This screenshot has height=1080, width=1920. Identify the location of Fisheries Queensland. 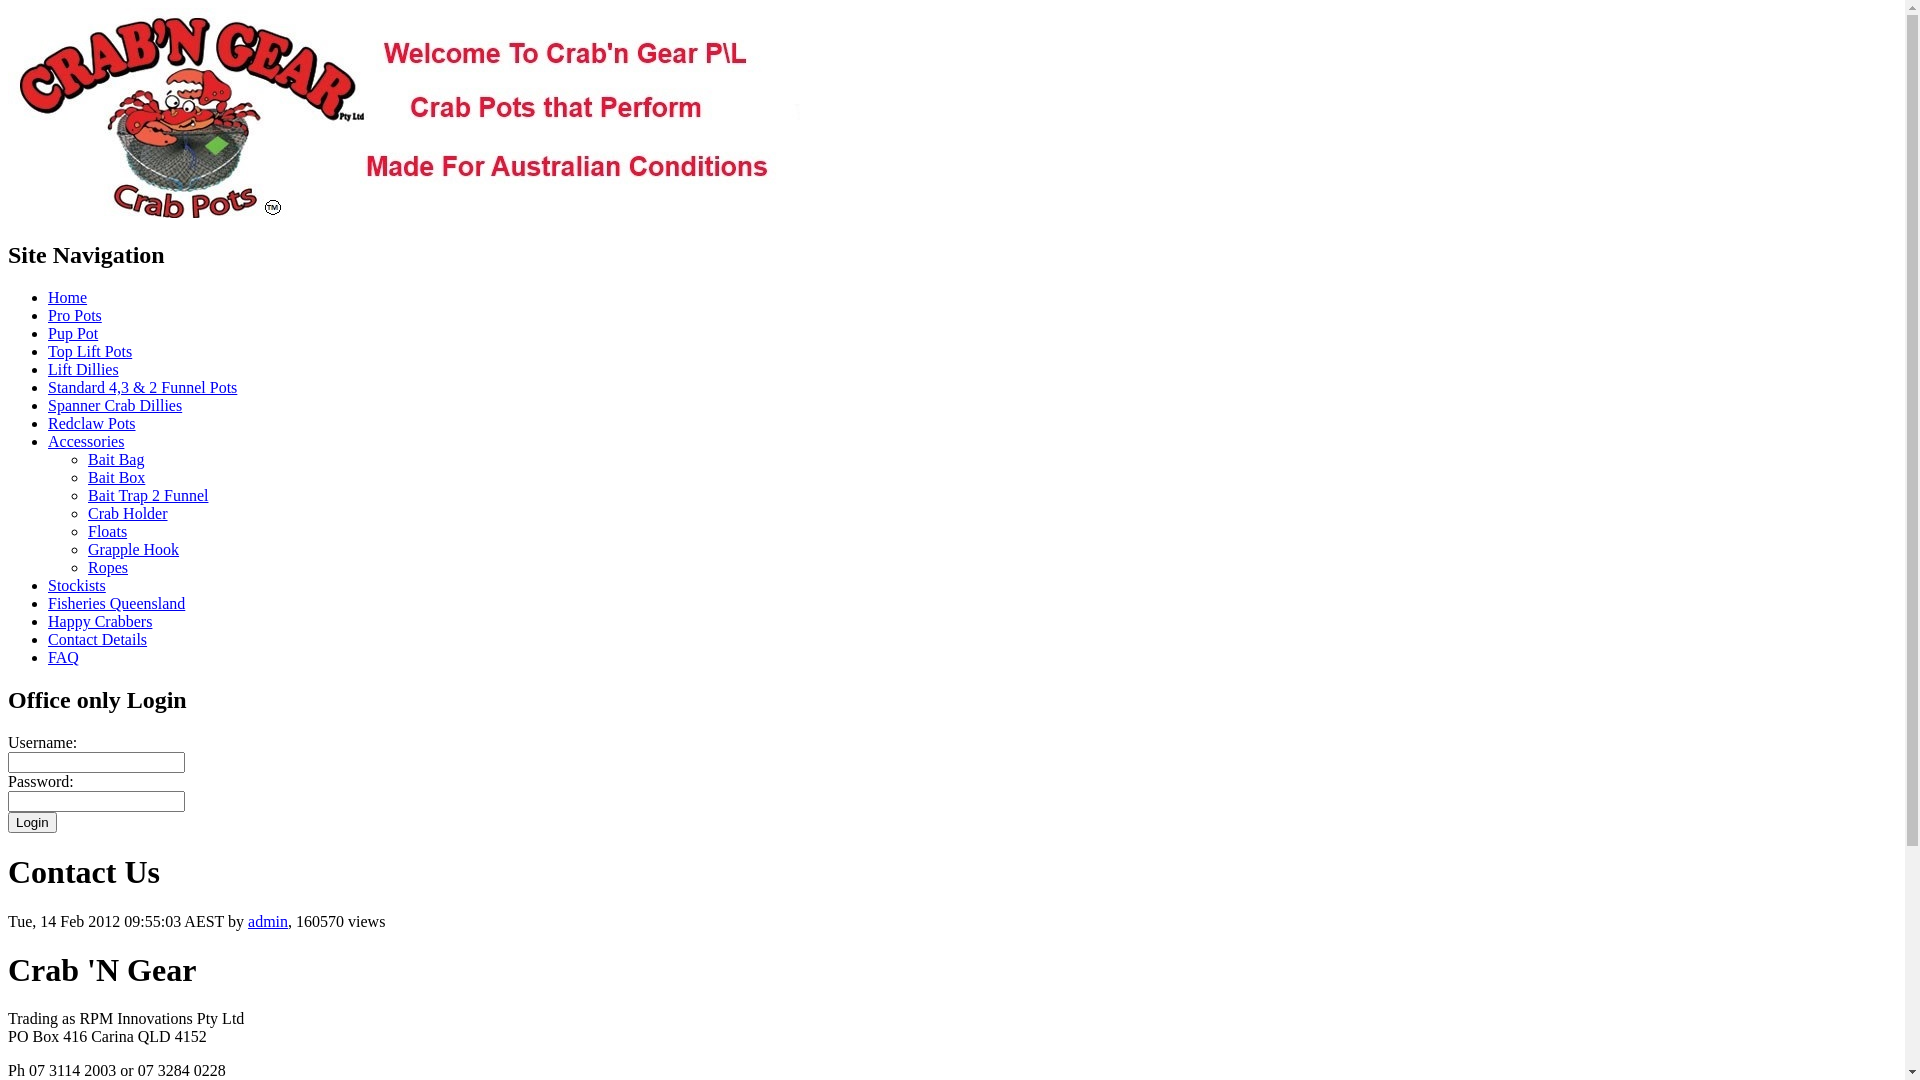
(116, 604).